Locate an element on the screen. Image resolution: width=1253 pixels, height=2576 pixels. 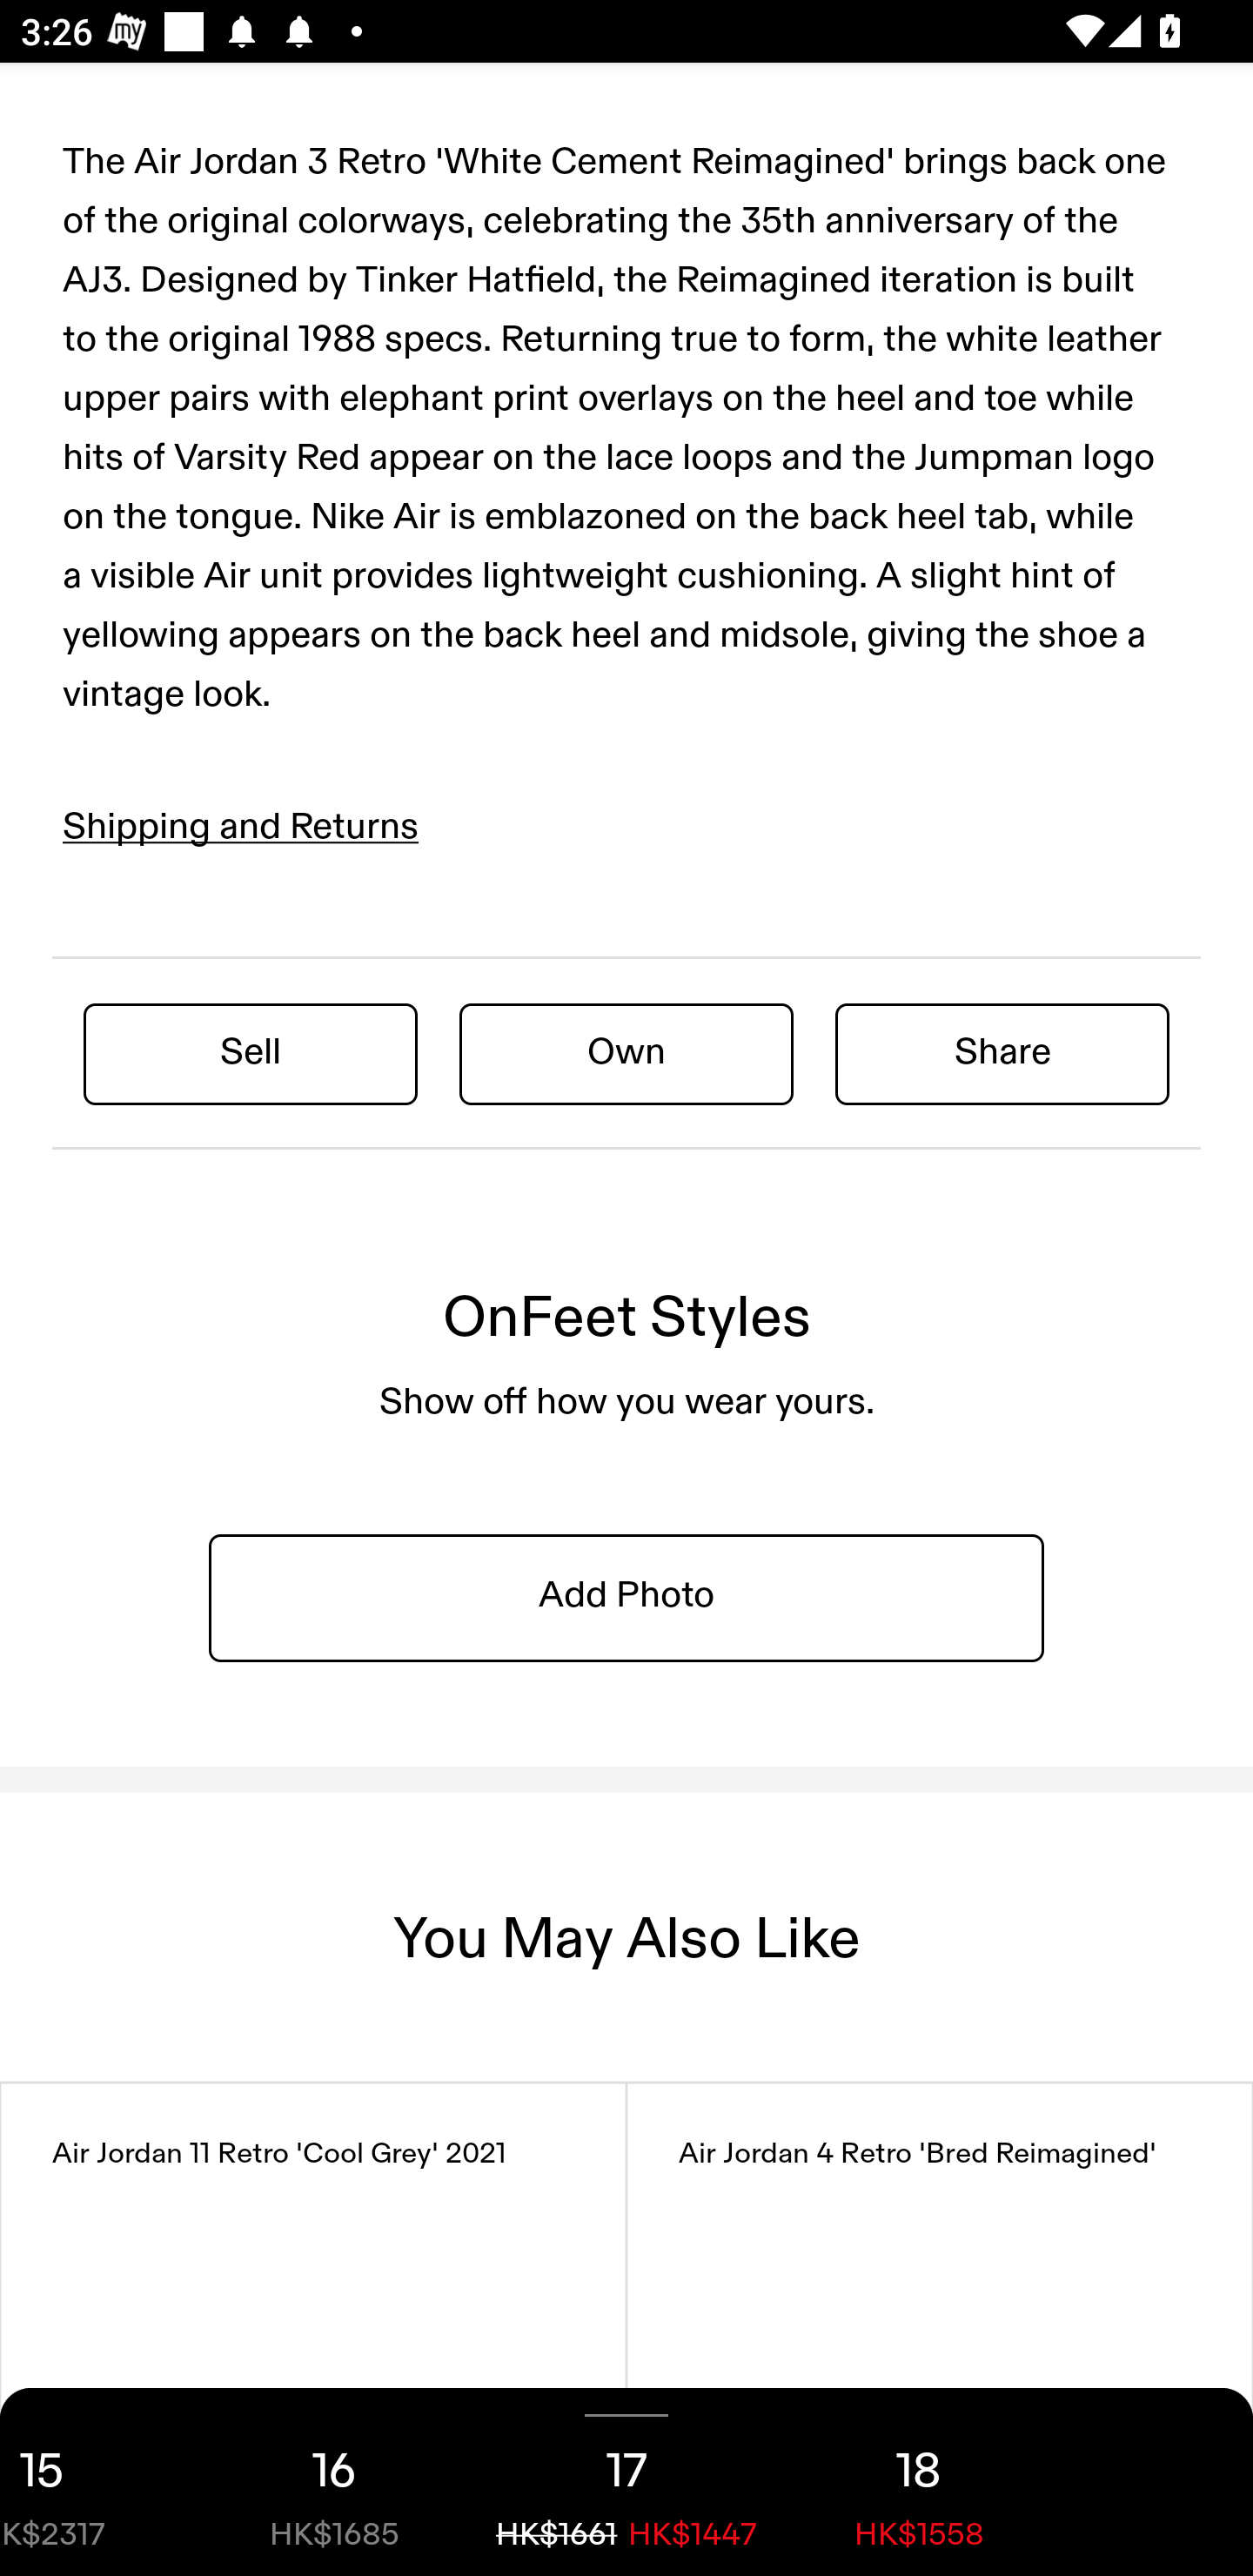
15 HK$2317 is located at coordinates (94, 2482).